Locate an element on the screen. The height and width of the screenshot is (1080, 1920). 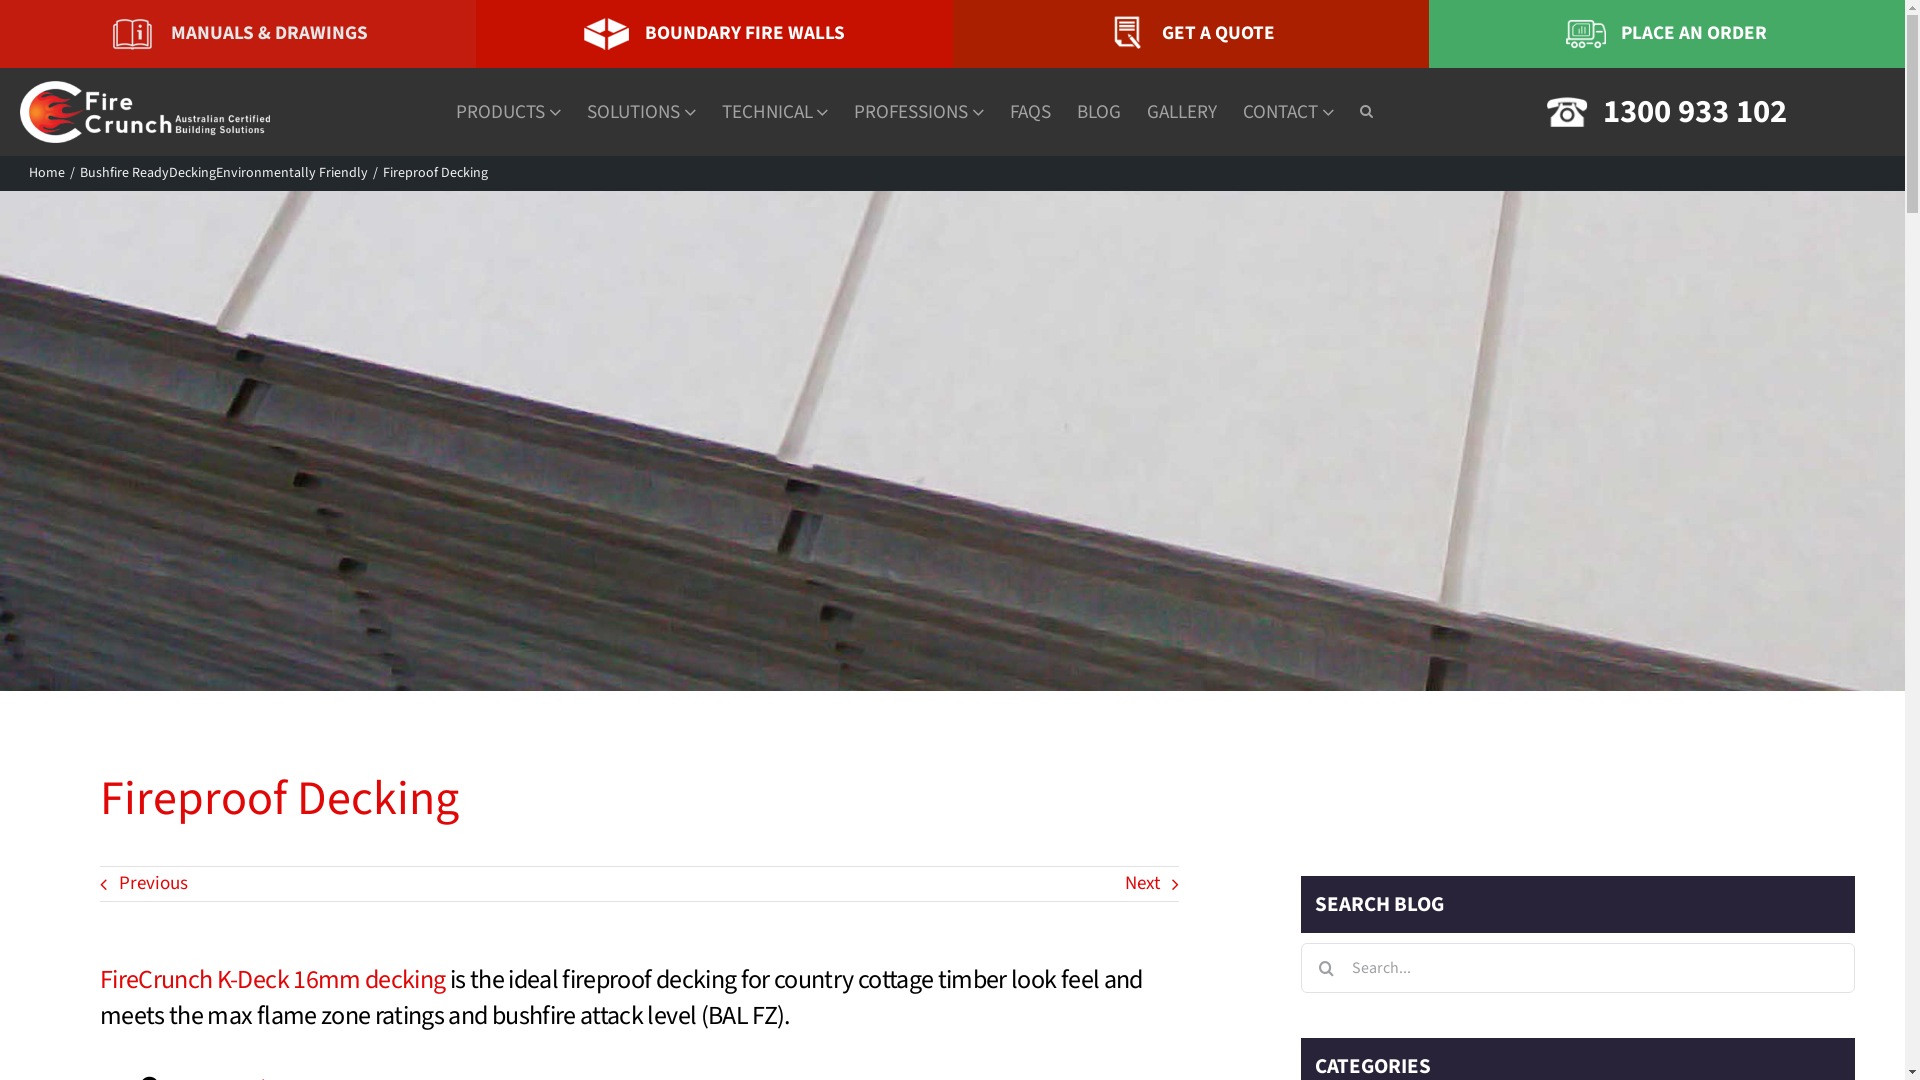
FAQS is located at coordinates (1030, 112).